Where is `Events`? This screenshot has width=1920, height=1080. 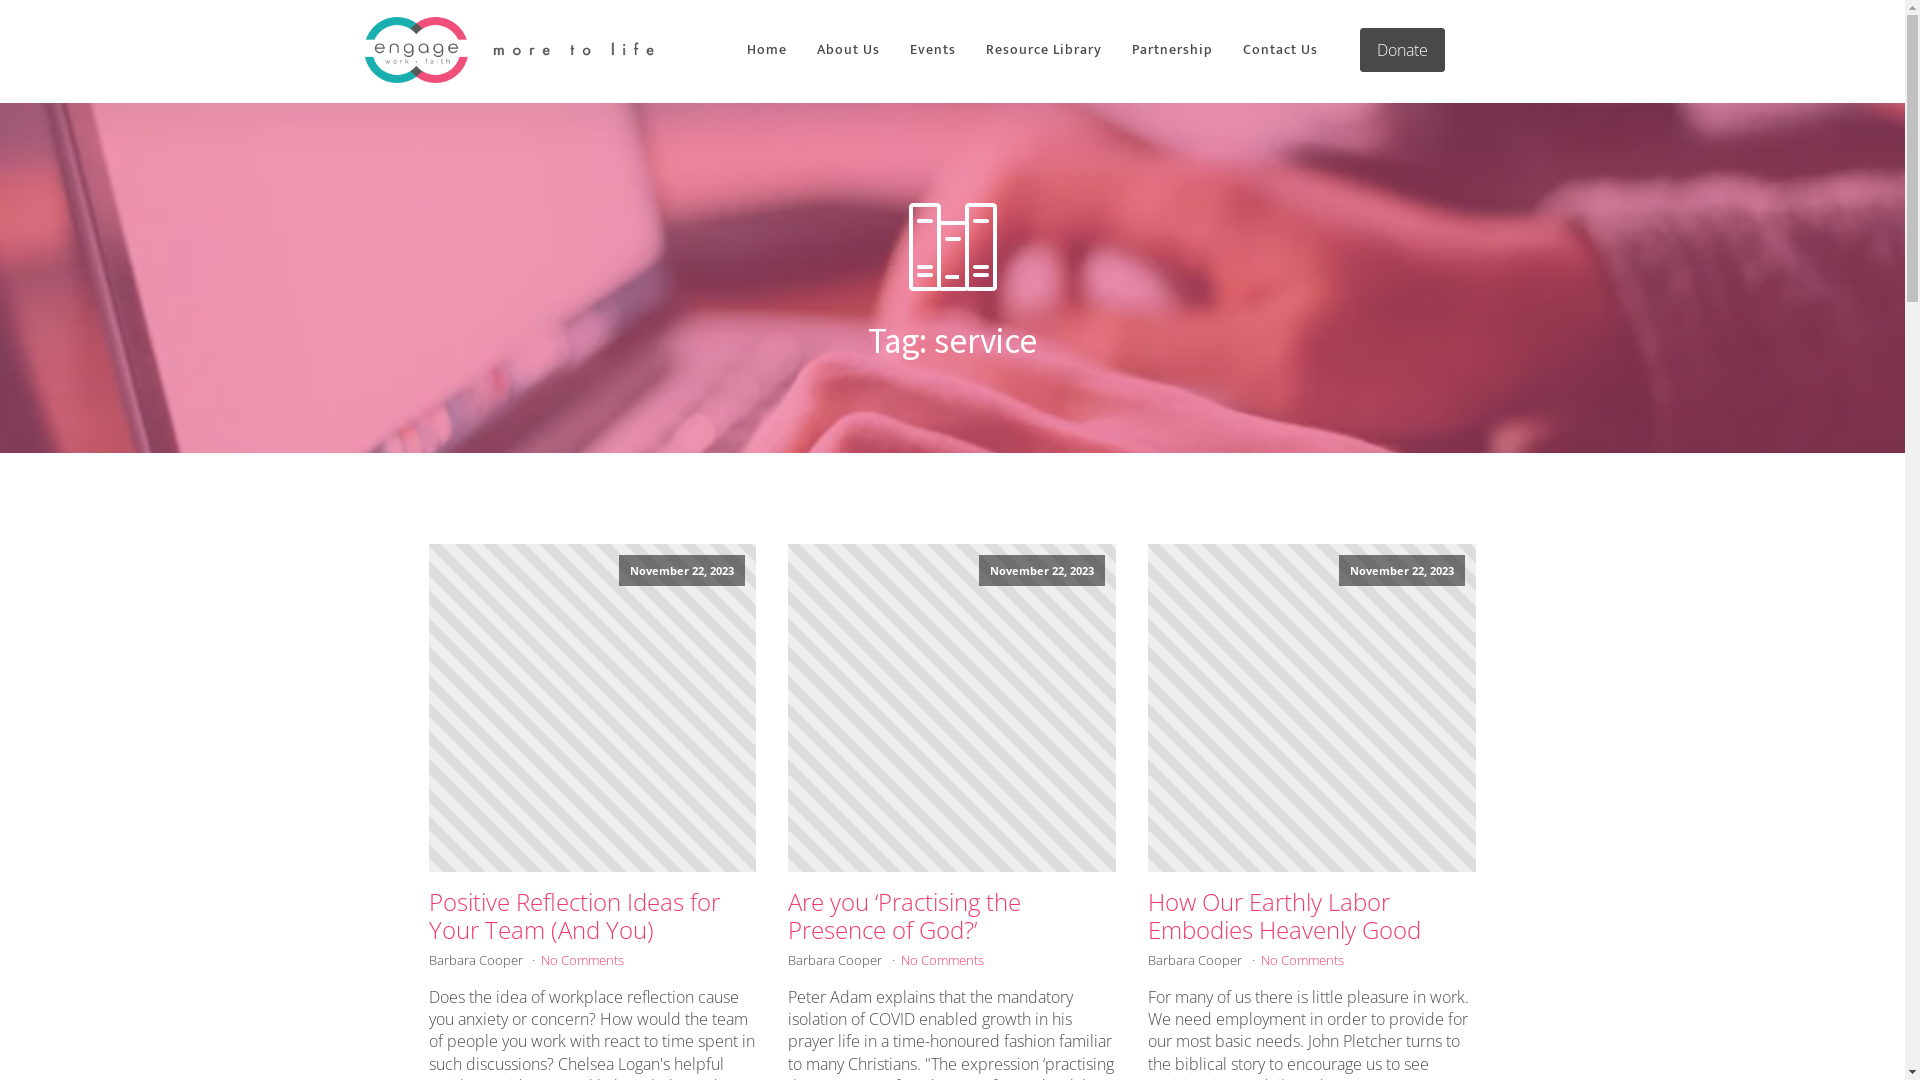 Events is located at coordinates (933, 50).